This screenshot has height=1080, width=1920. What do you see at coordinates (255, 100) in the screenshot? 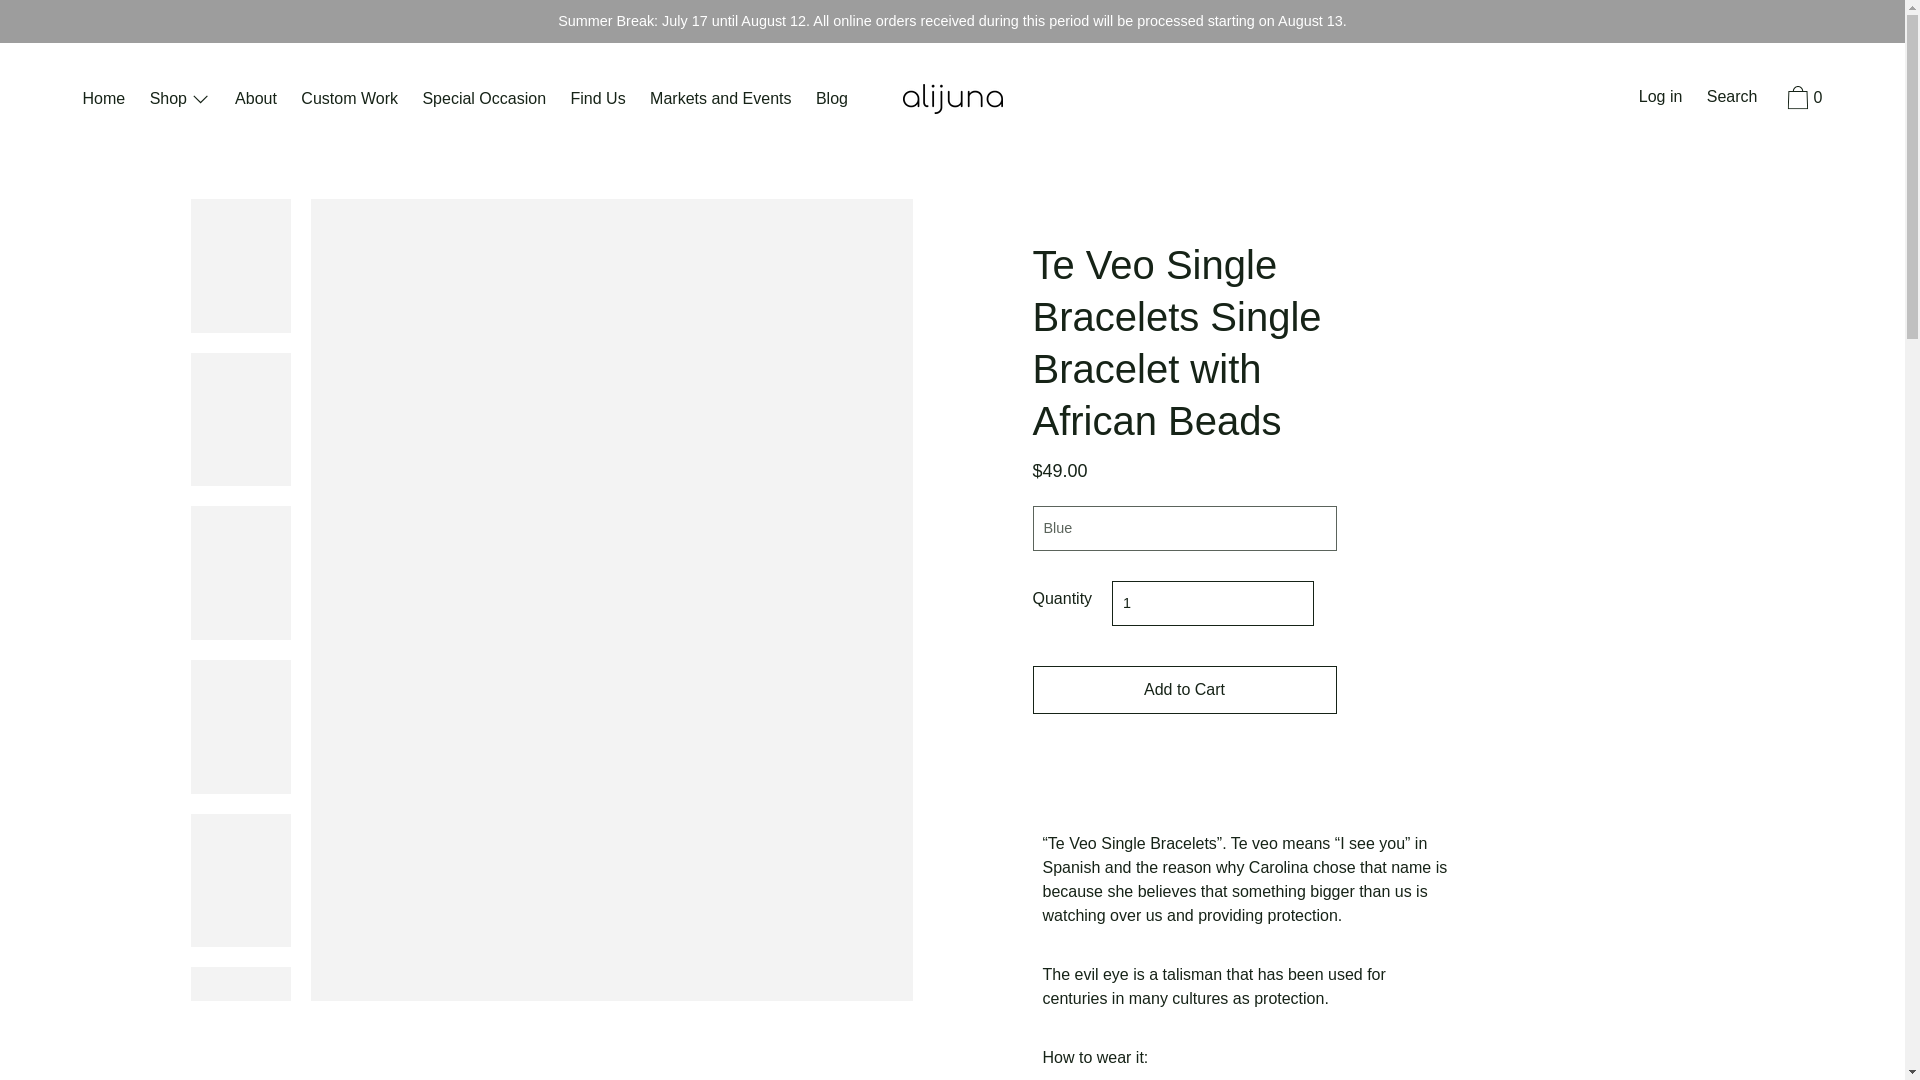
I see `About` at bounding box center [255, 100].